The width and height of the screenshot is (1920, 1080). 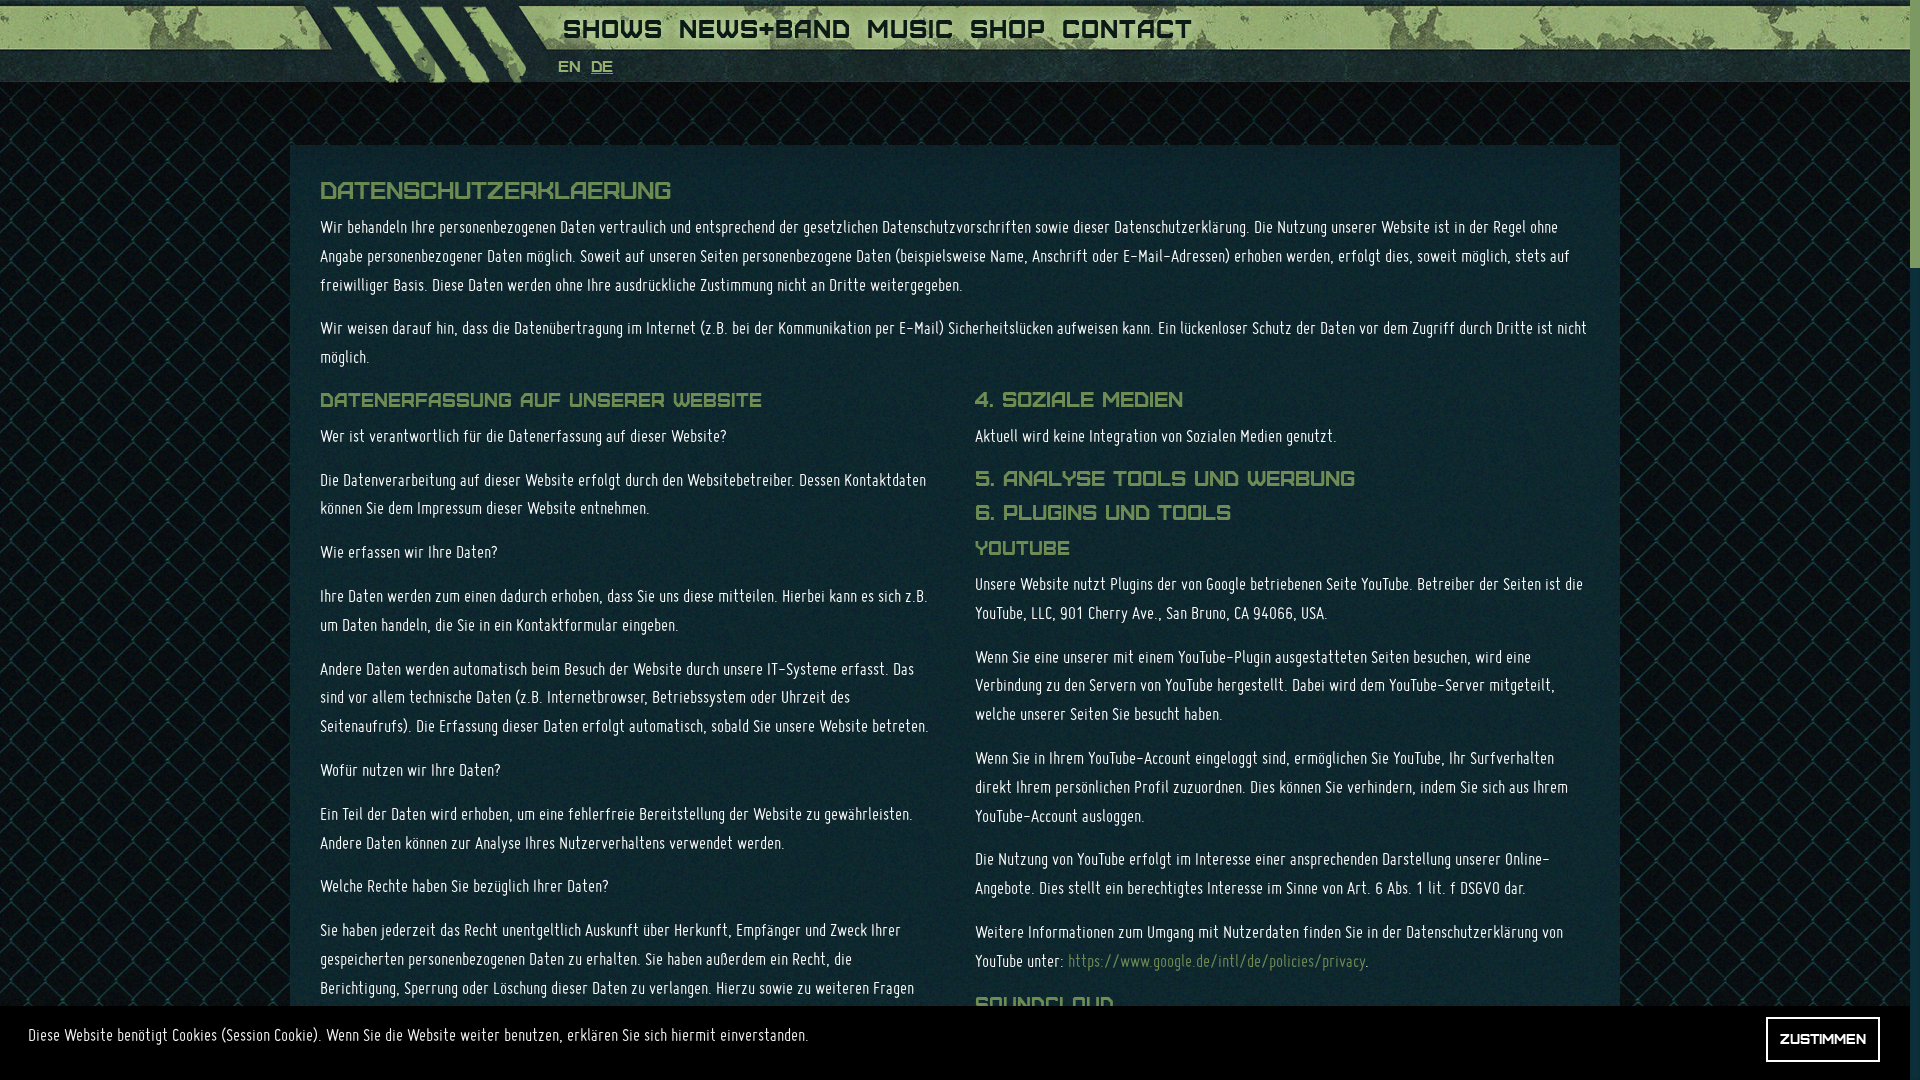 What do you see at coordinates (570, 66) in the screenshot?
I see `EN` at bounding box center [570, 66].